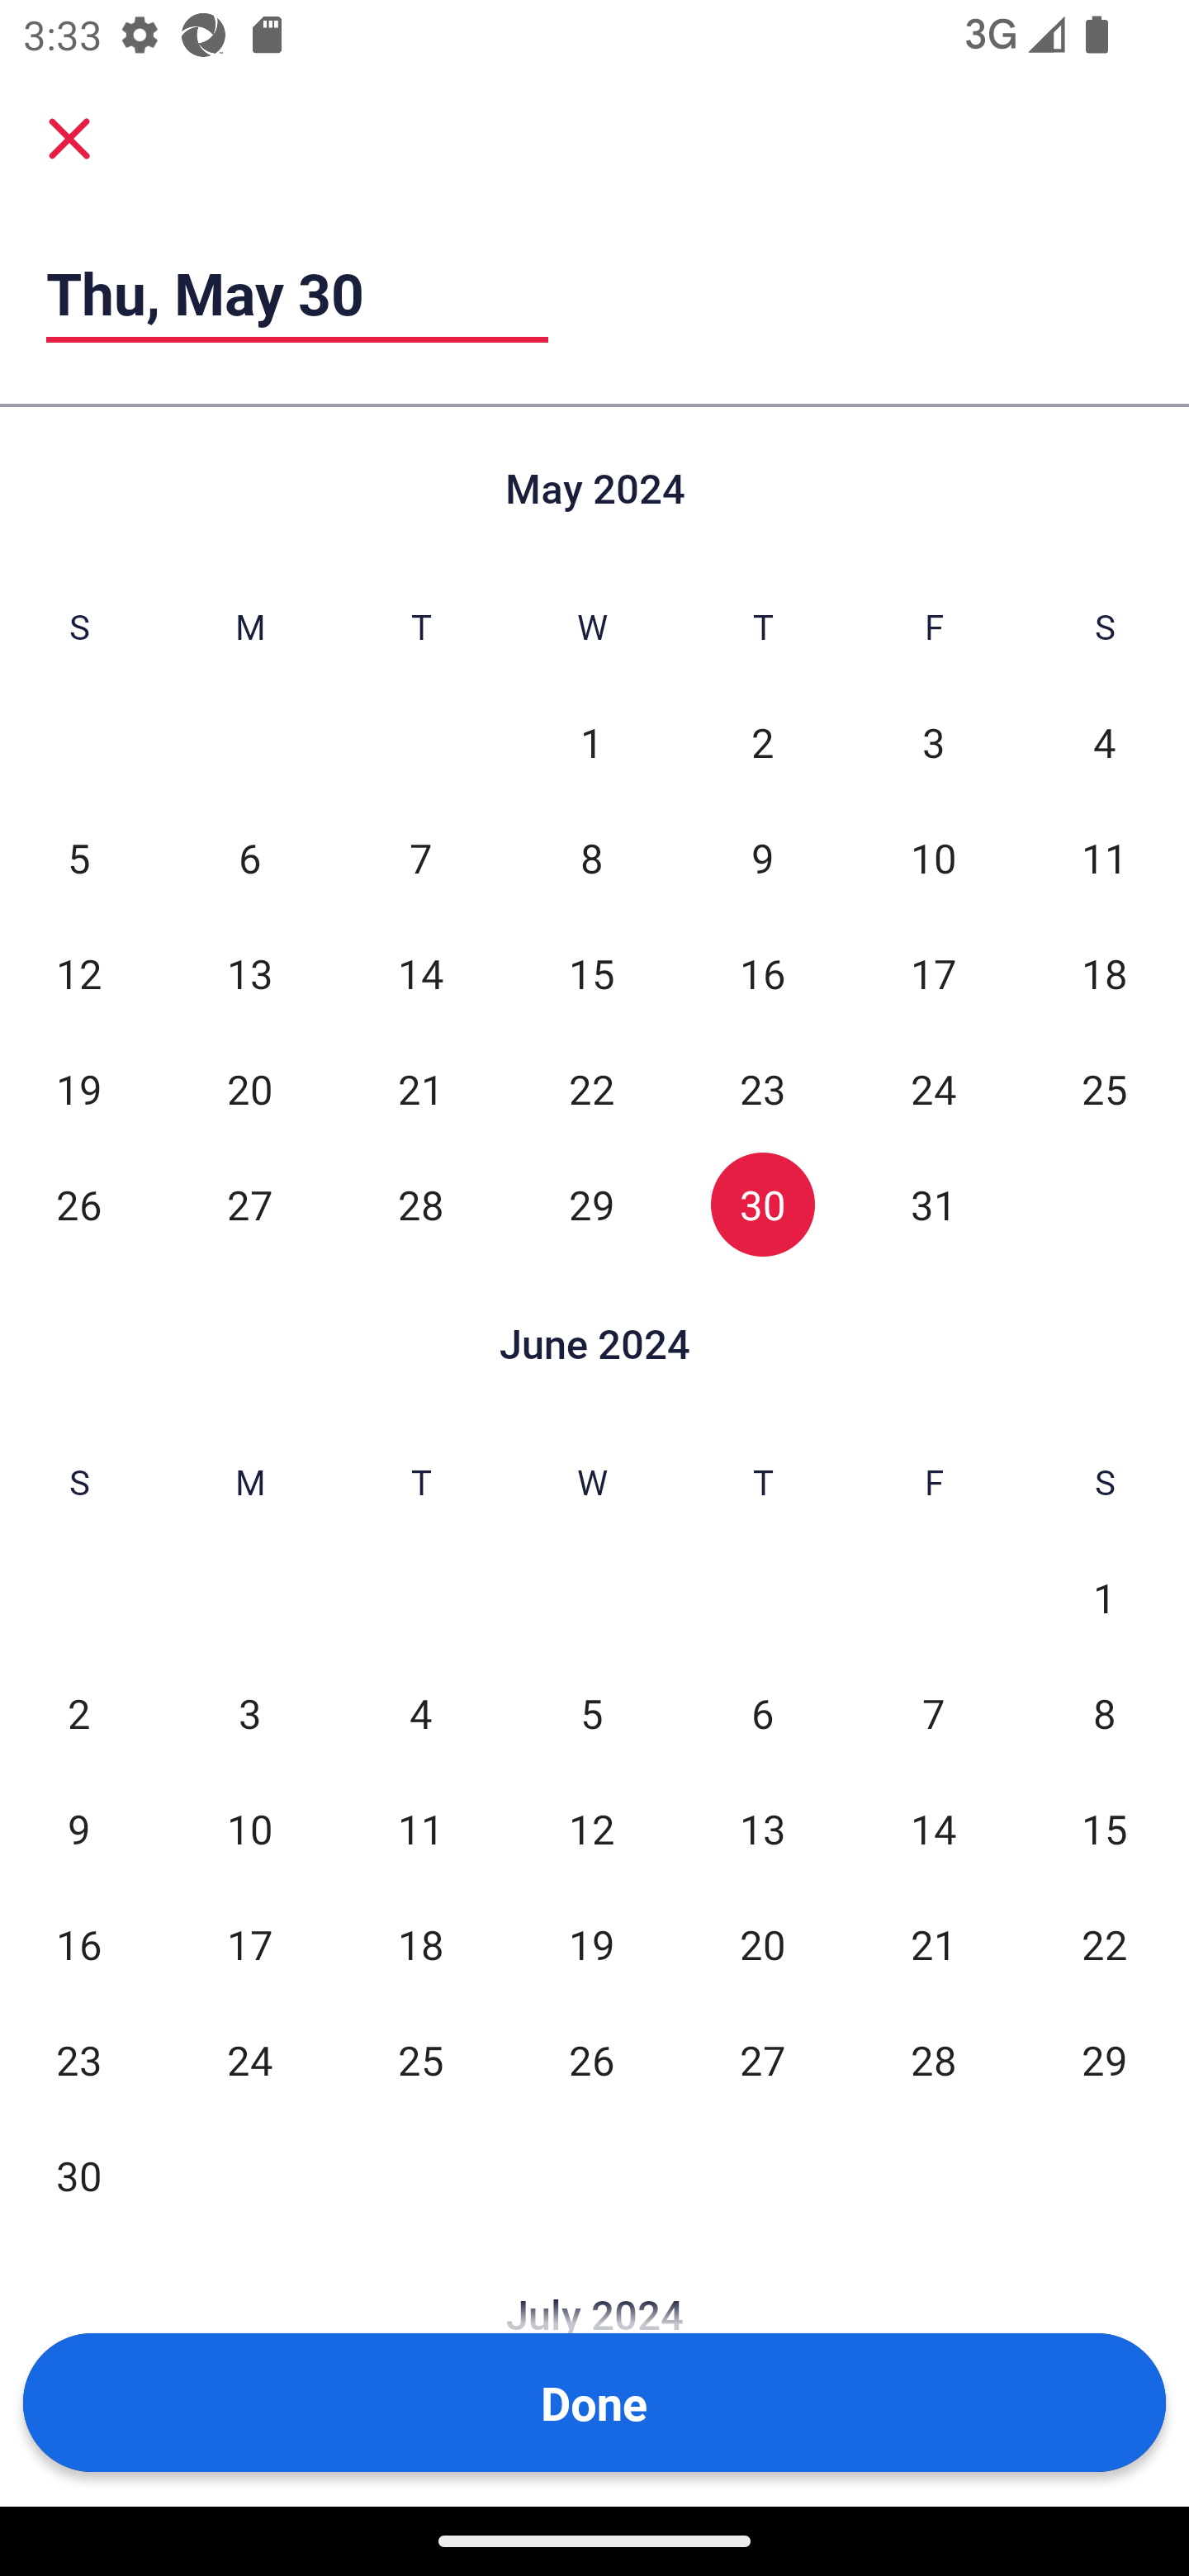 The height and width of the screenshot is (2576, 1189). I want to click on 26 Wed, Jun 26, Not Selected, so click(591, 2059).